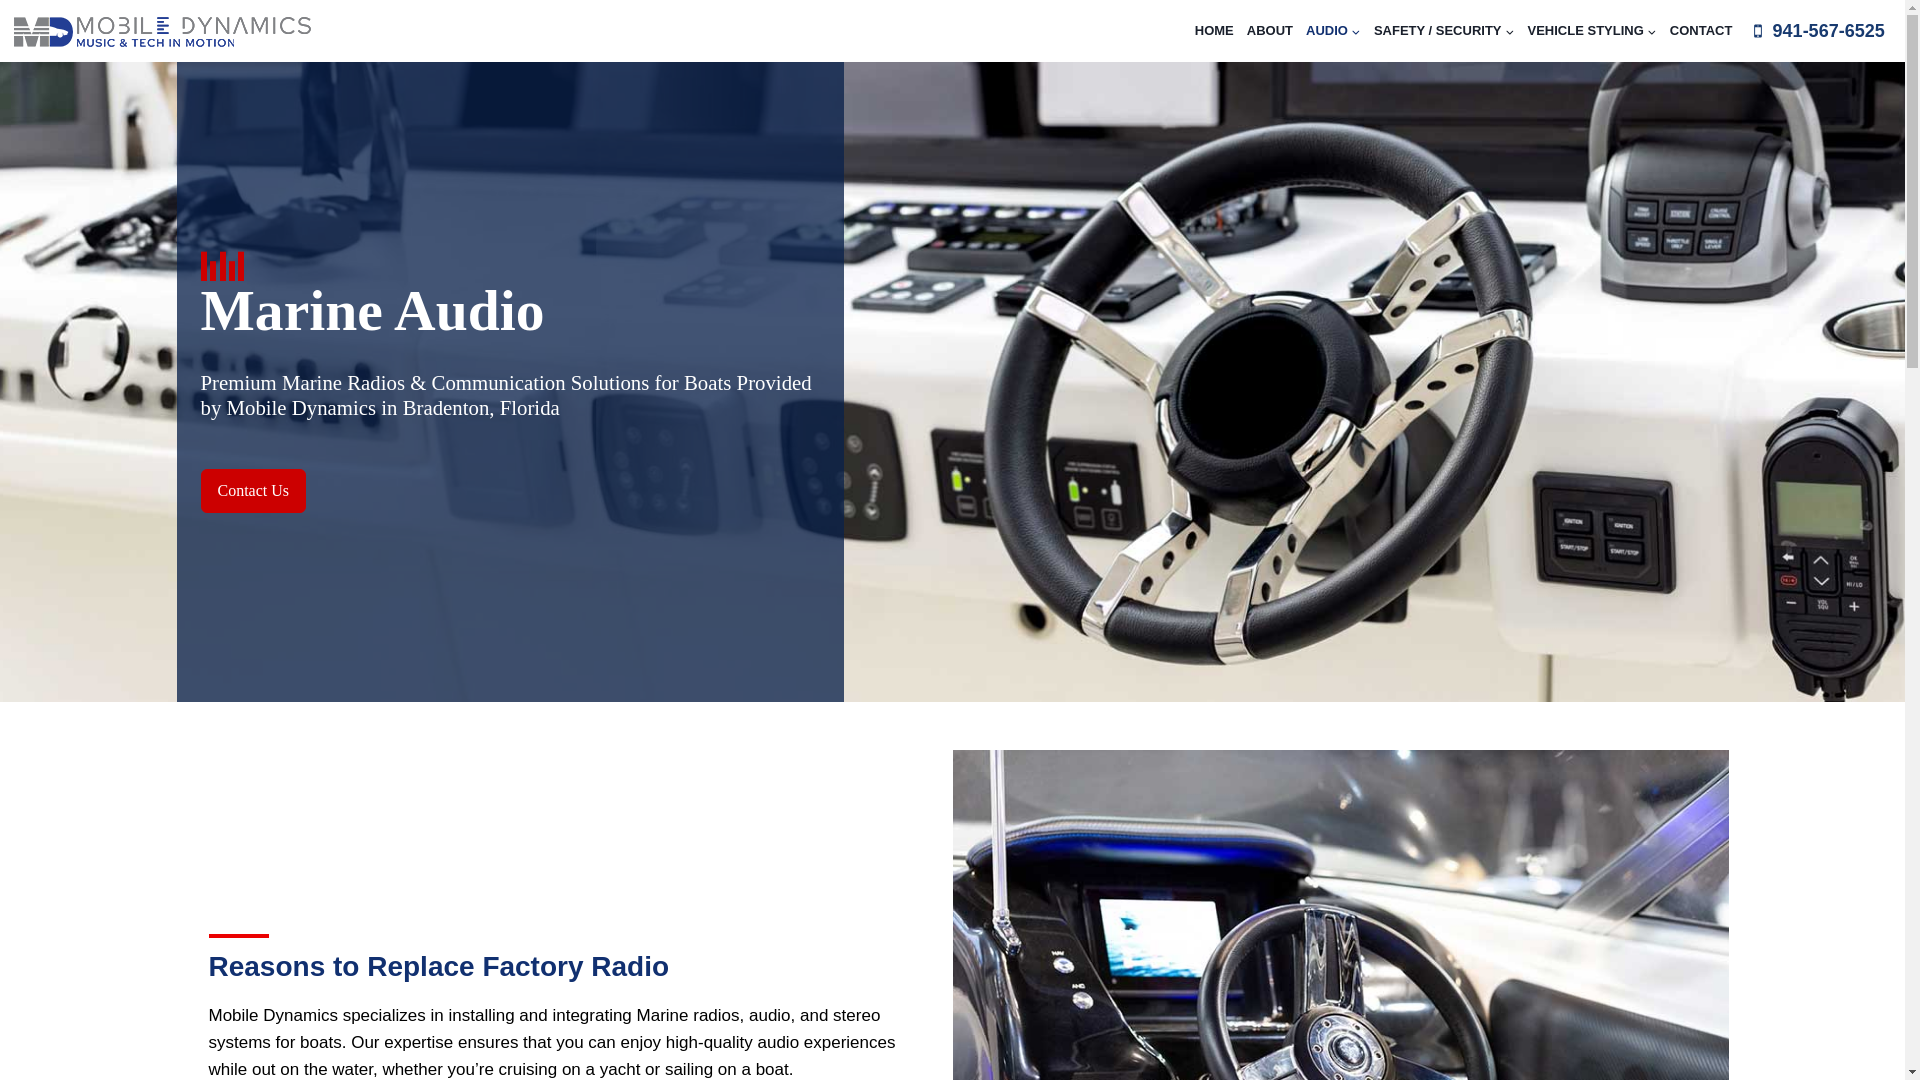 This screenshot has width=1920, height=1080. I want to click on 941-567-6525, so click(1817, 32).